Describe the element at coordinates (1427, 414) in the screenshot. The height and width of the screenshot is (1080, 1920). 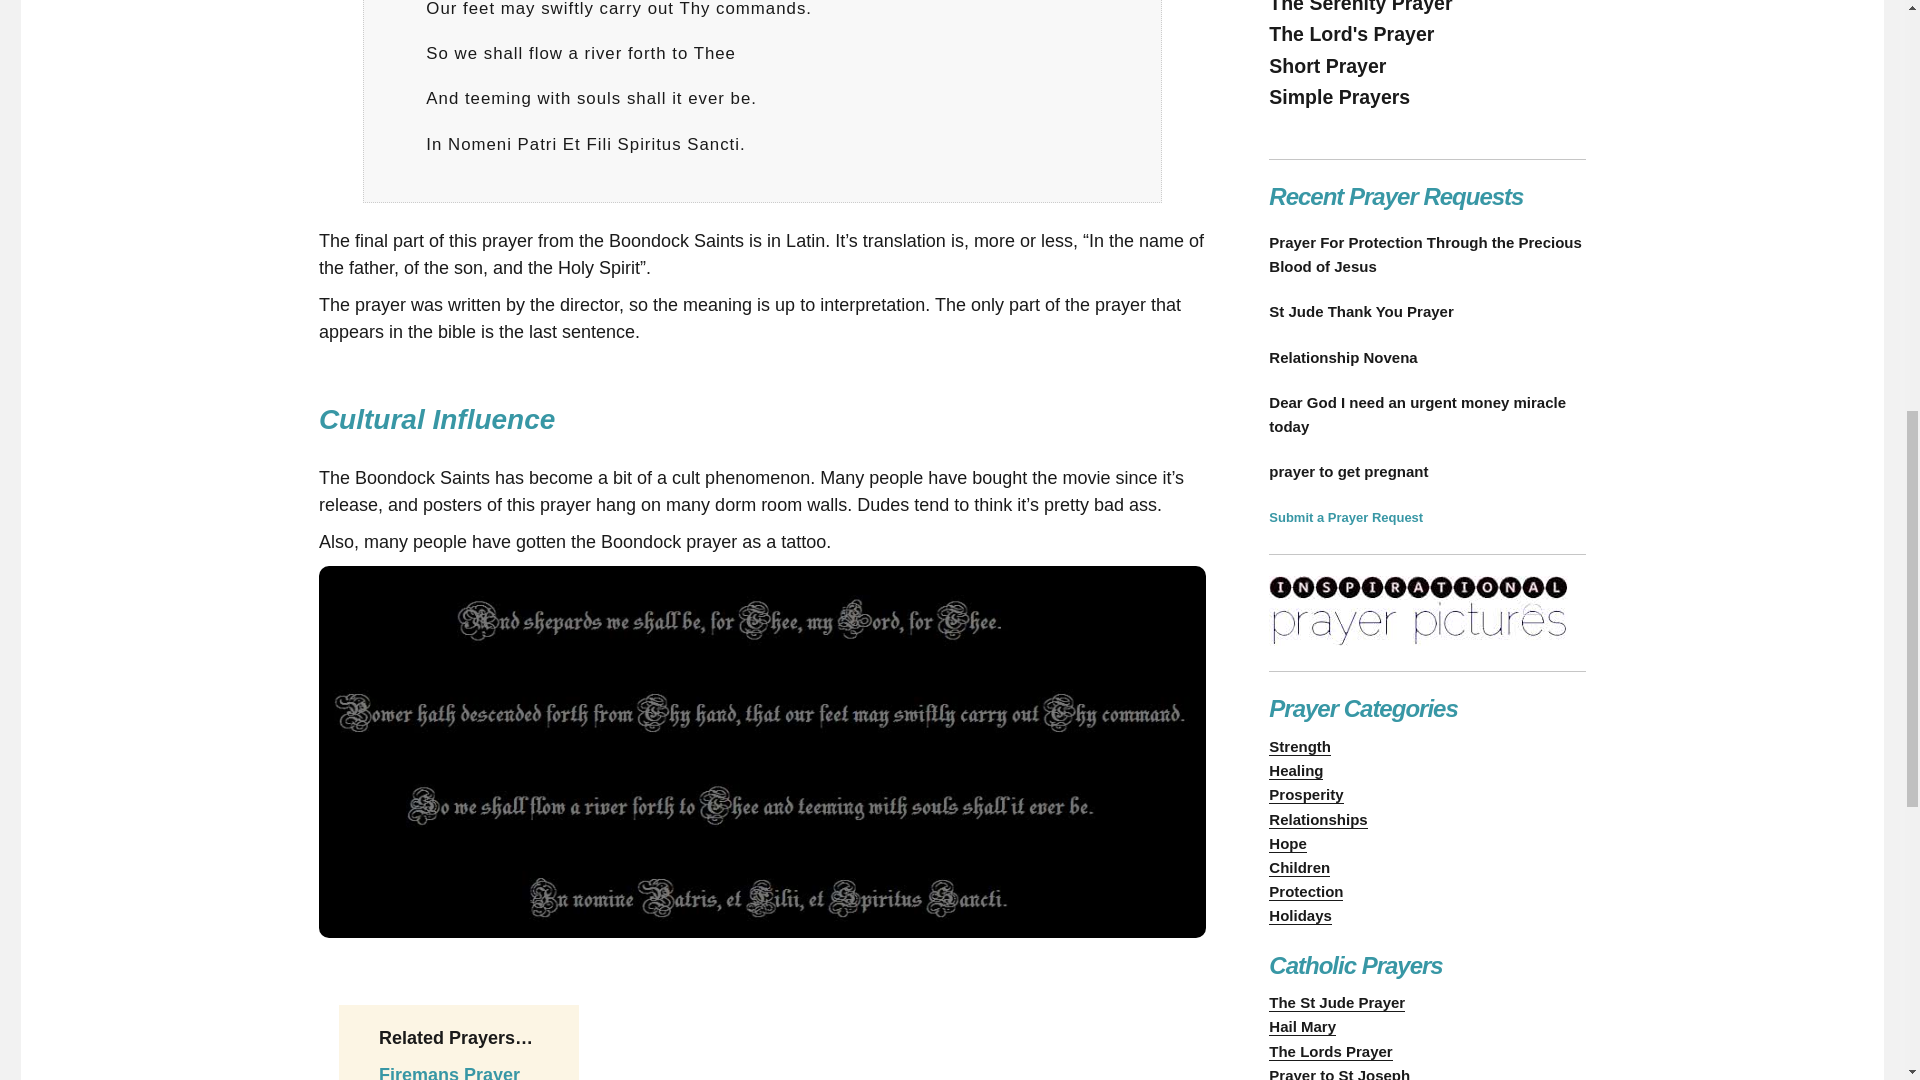
I see `Dear God I need an urgent money miracle today` at that location.